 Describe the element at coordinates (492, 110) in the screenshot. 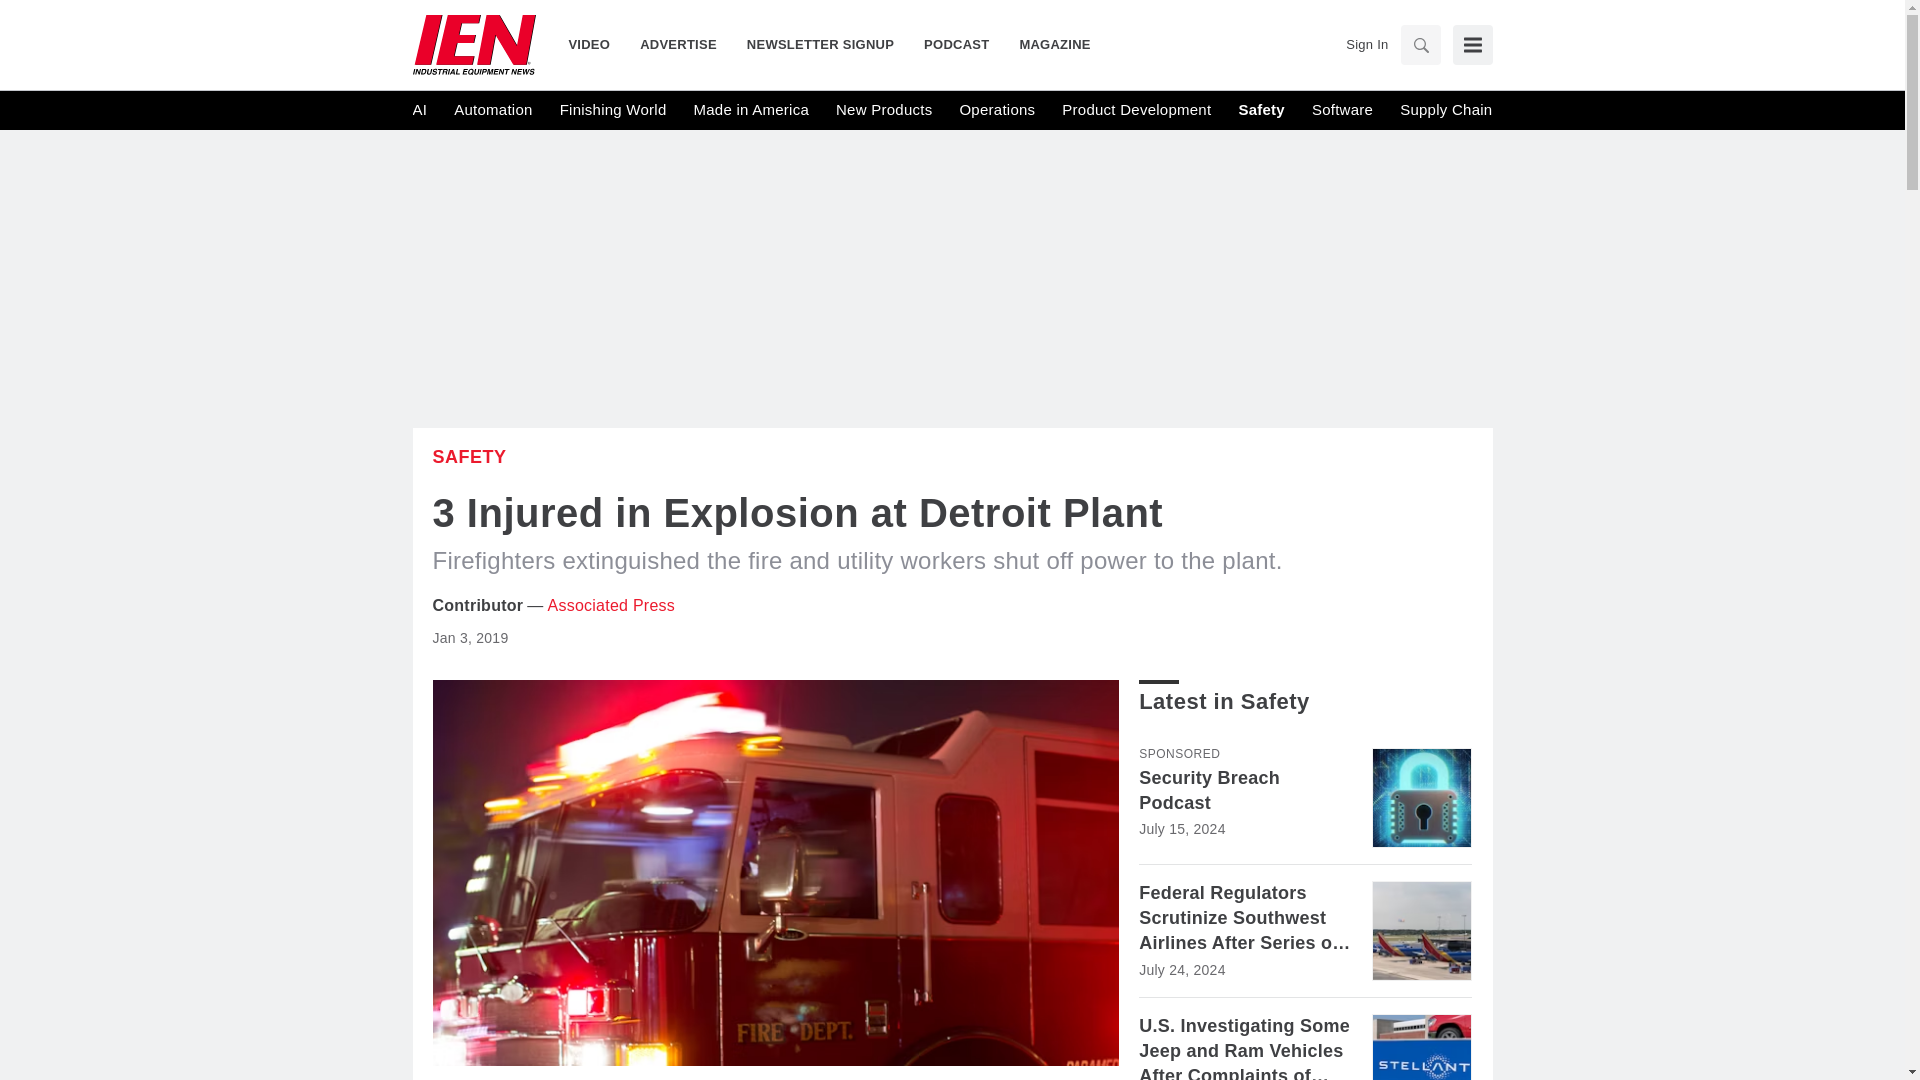

I see `Automation` at that location.